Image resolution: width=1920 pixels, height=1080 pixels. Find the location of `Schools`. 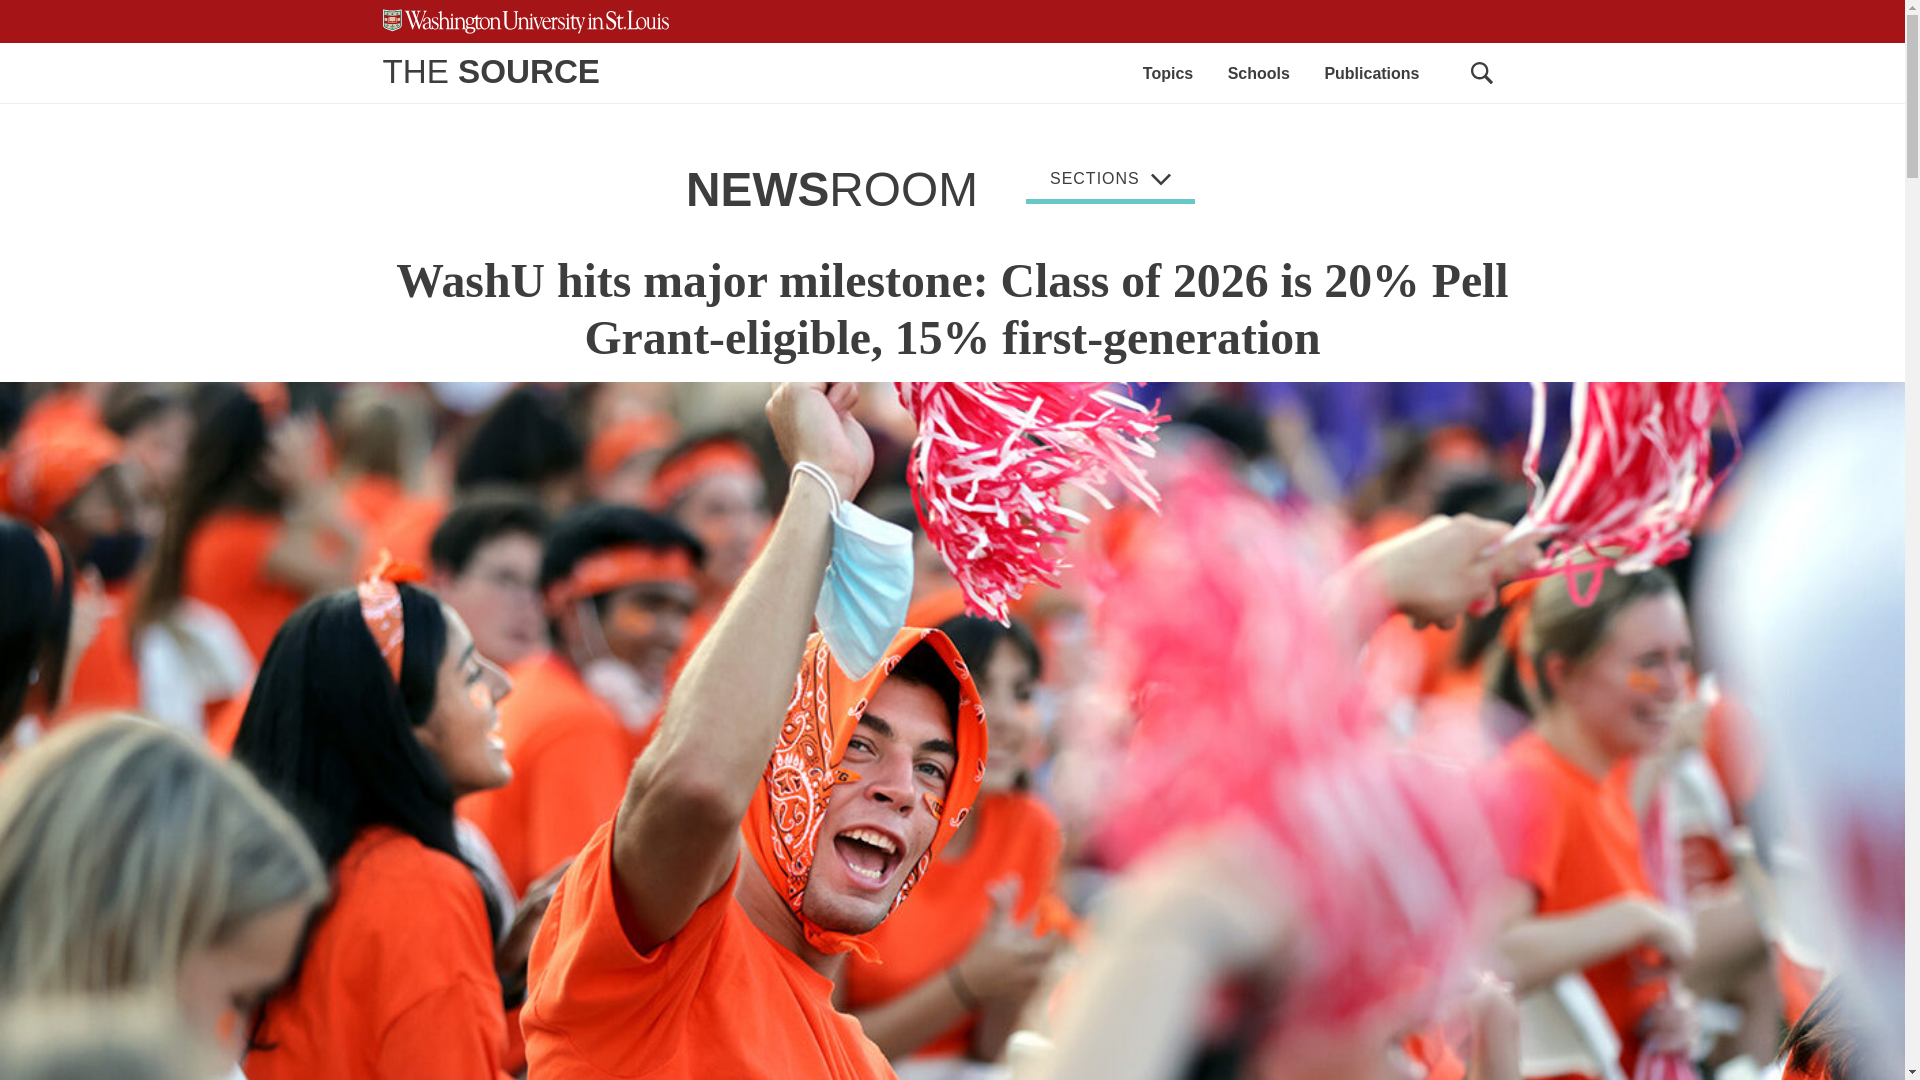

Schools is located at coordinates (1259, 72).